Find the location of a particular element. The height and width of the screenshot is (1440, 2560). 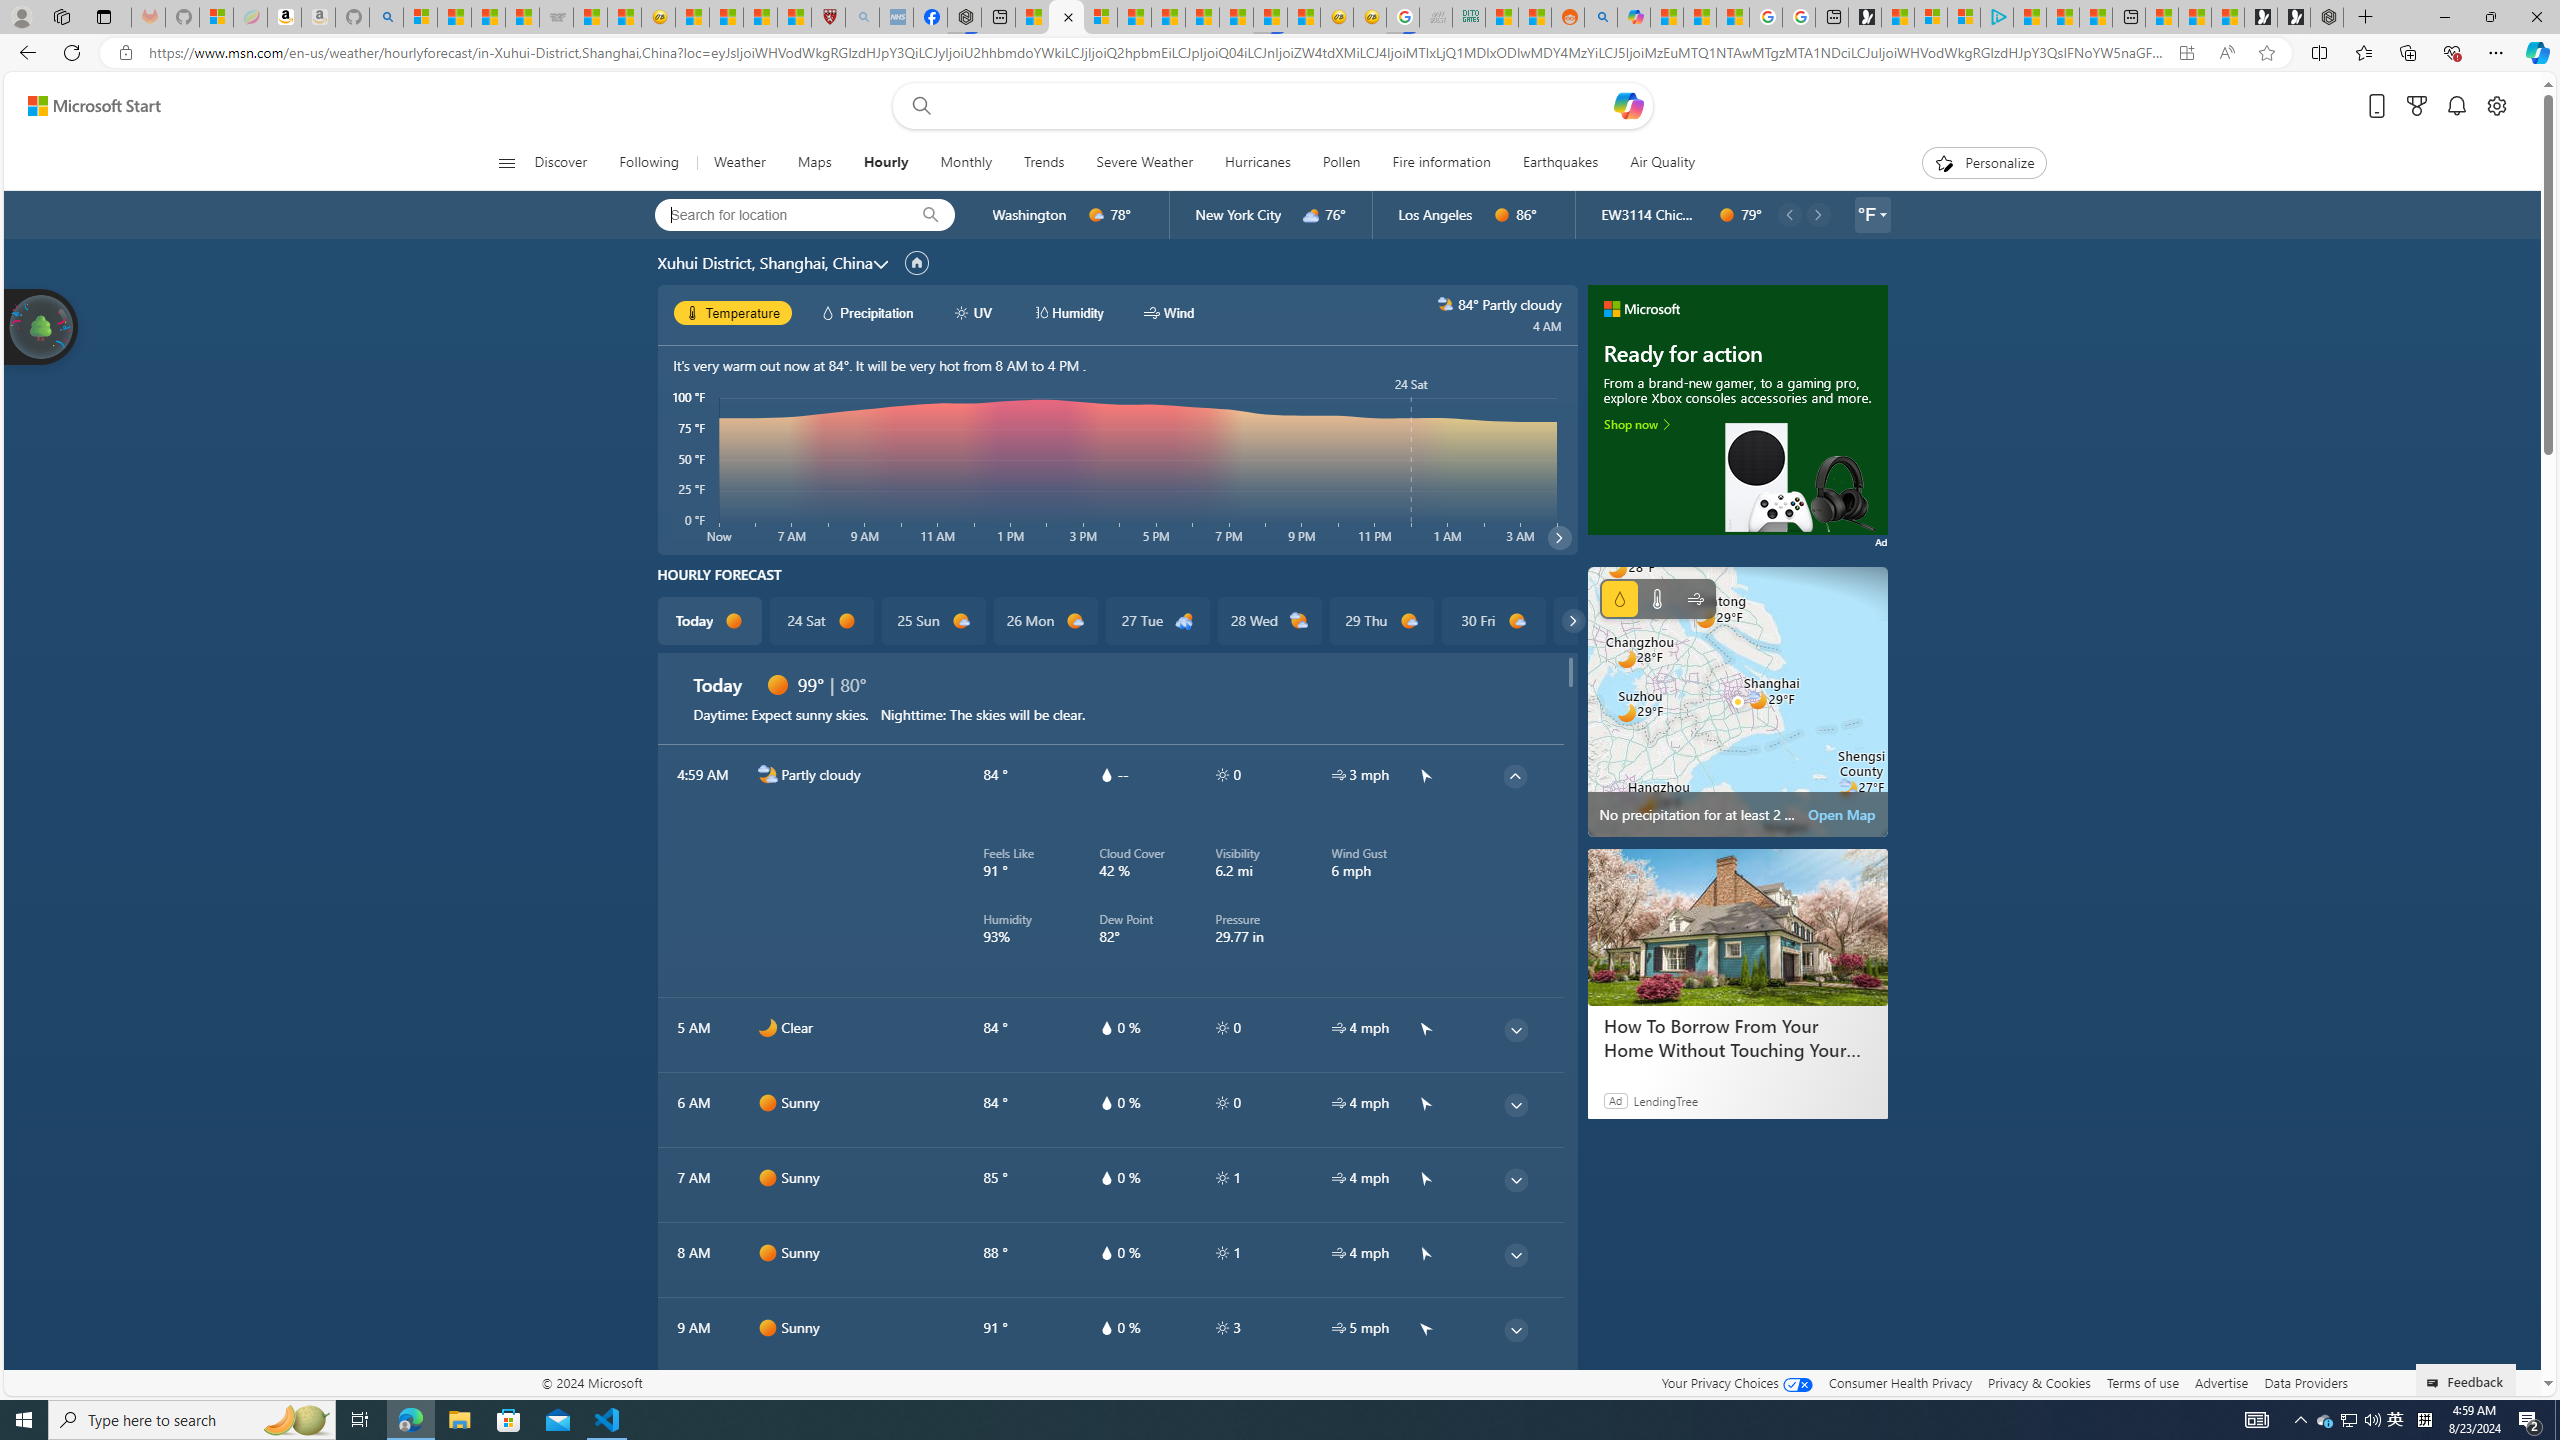

static map image of vector map is located at coordinates (1738, 702).